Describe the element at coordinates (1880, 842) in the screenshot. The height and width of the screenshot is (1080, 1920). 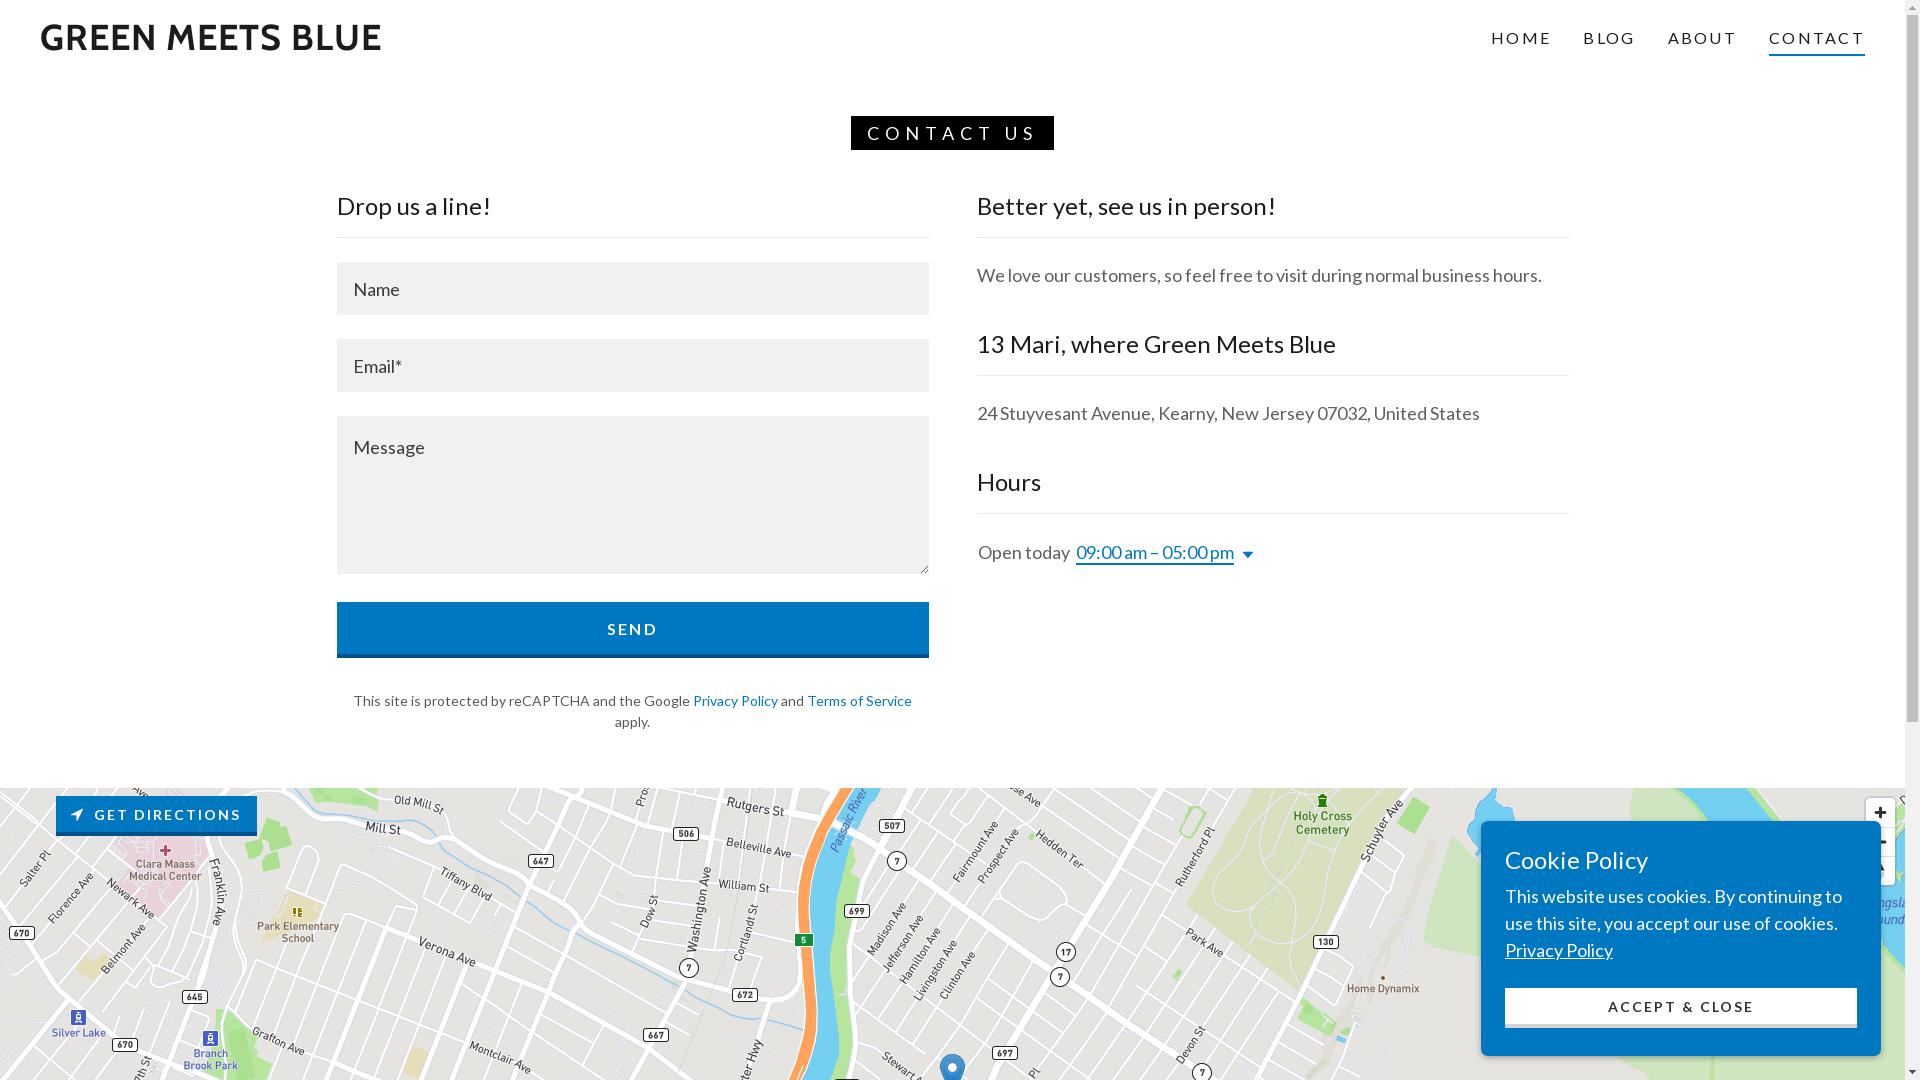
I see `Zoom out` at that location.